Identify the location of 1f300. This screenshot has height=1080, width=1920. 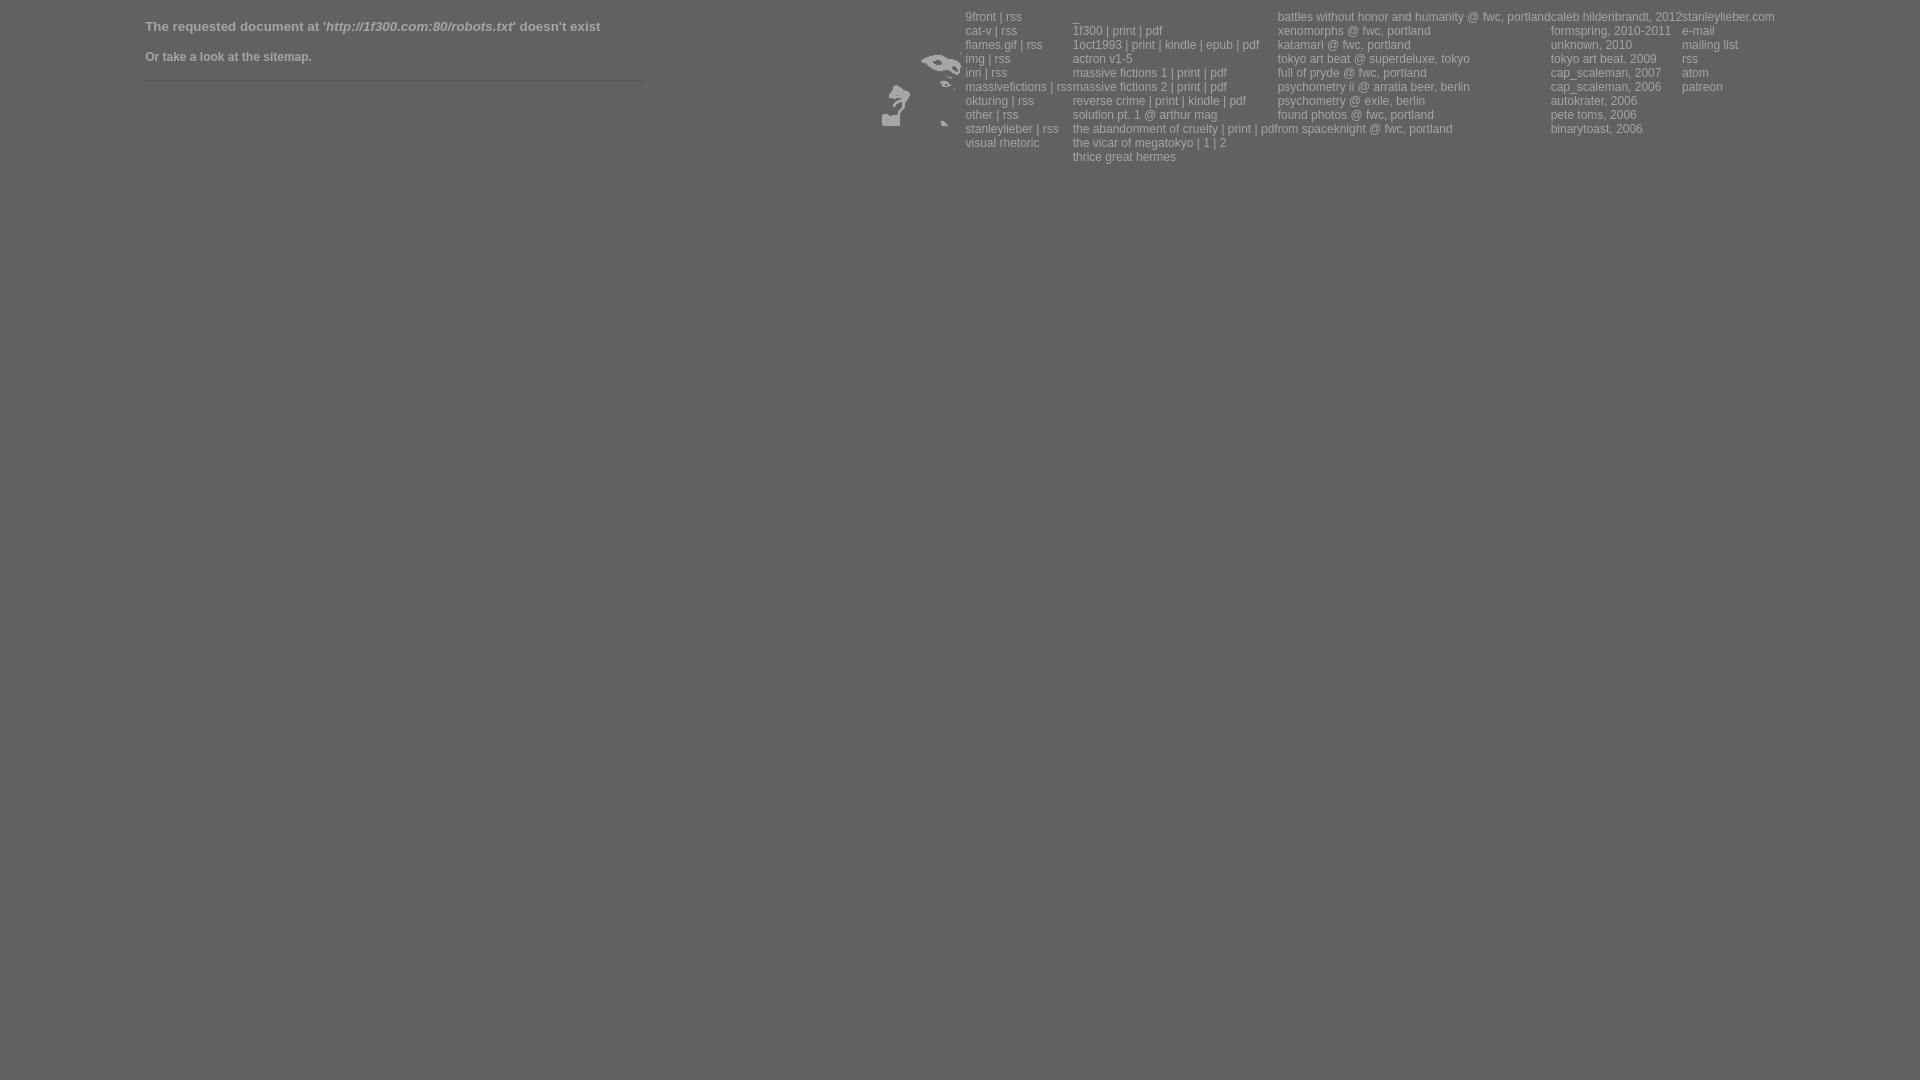
(1088, 31).